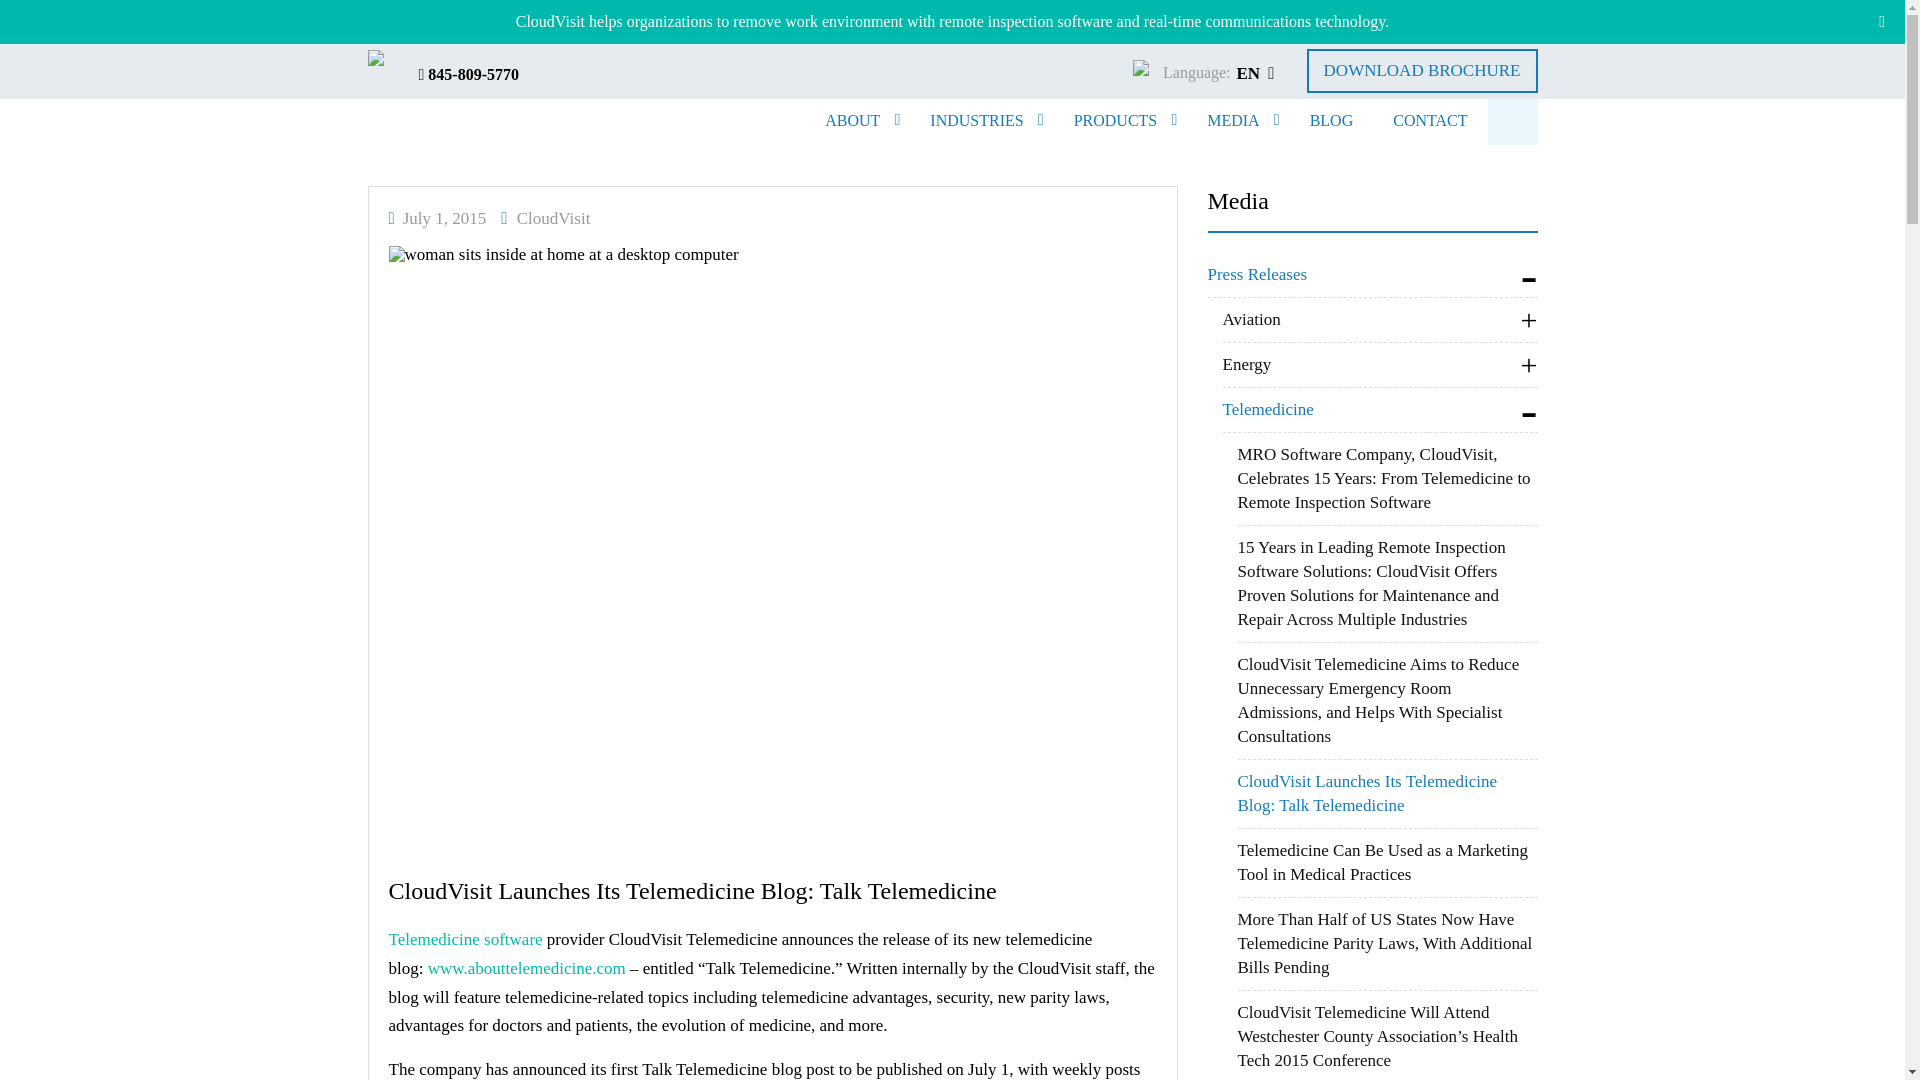 This screenshot has height=1080, width=1920. Describe the element at coordinates (1512, 122) in the screenshot. I see `Search for:` at that location.